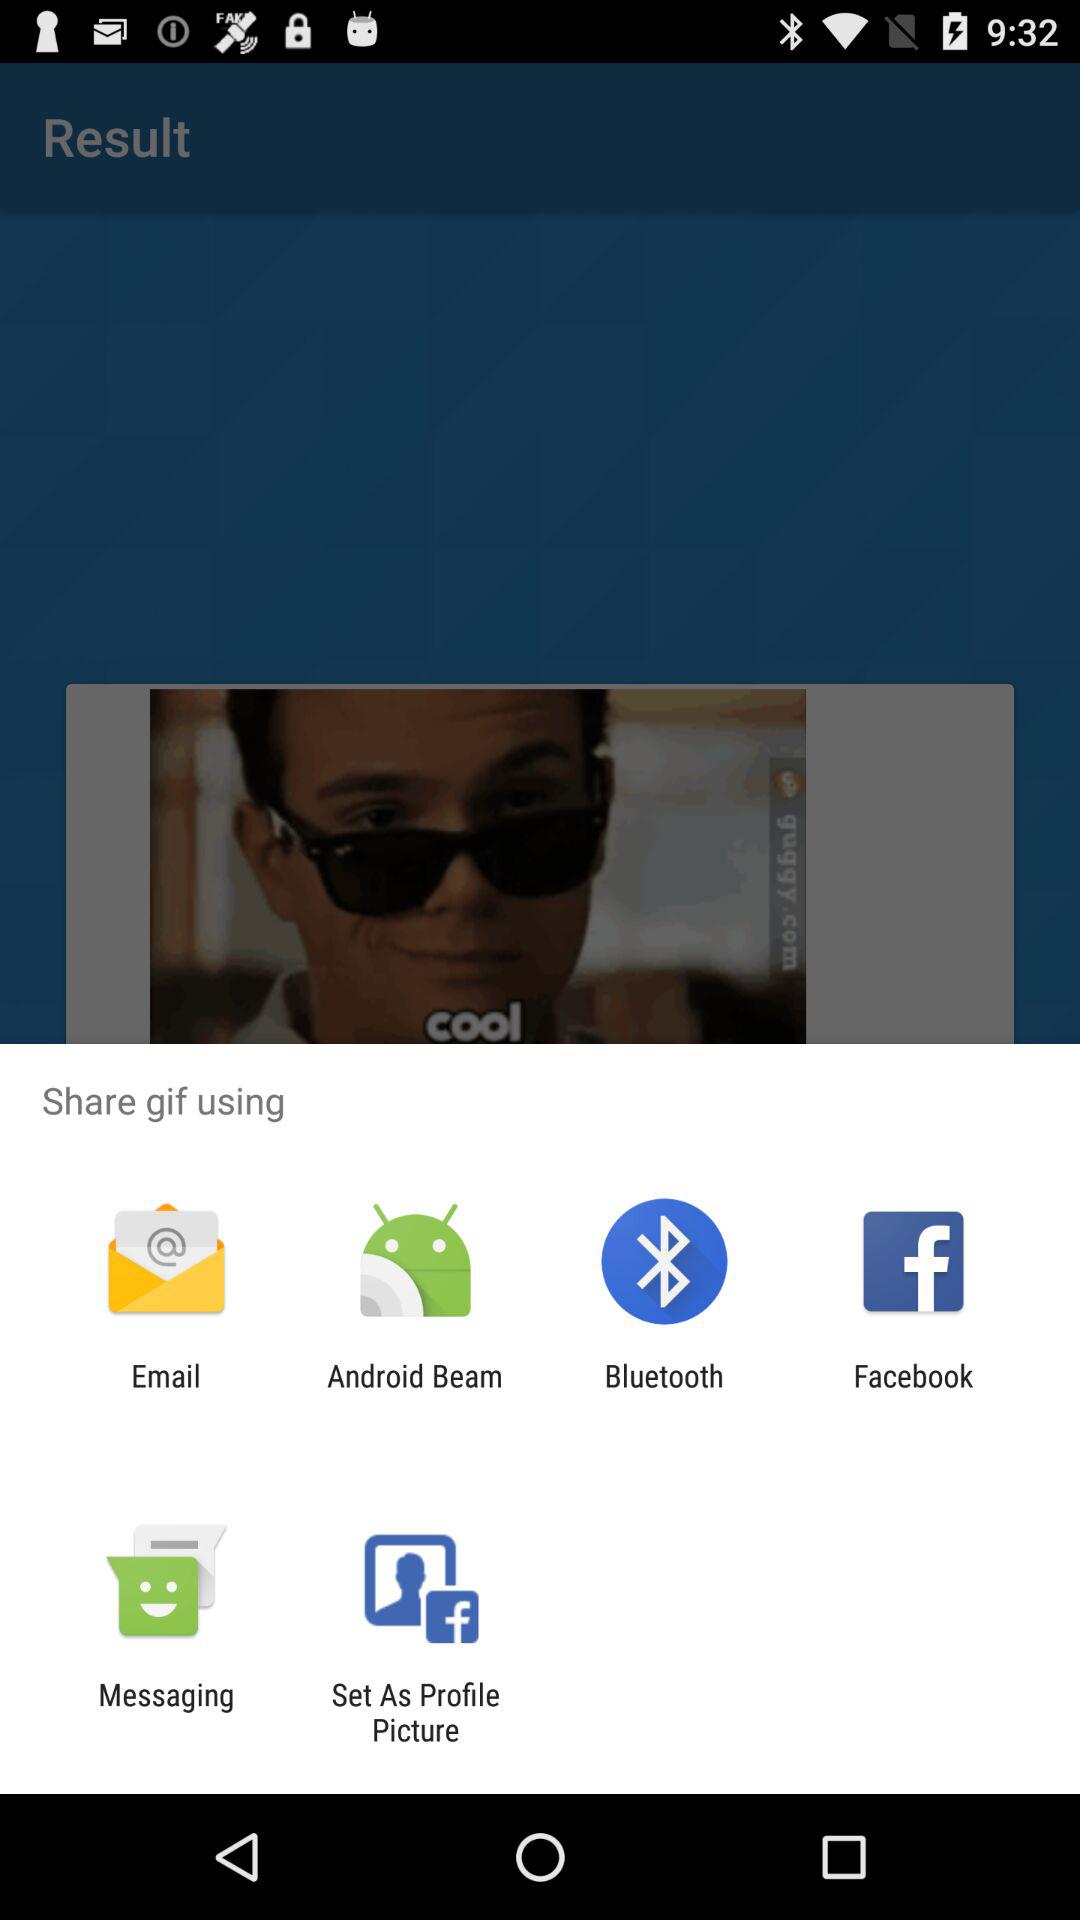 The image size is (1080, 1920). I want to click on jump to the messaging, so click(166, 1712).